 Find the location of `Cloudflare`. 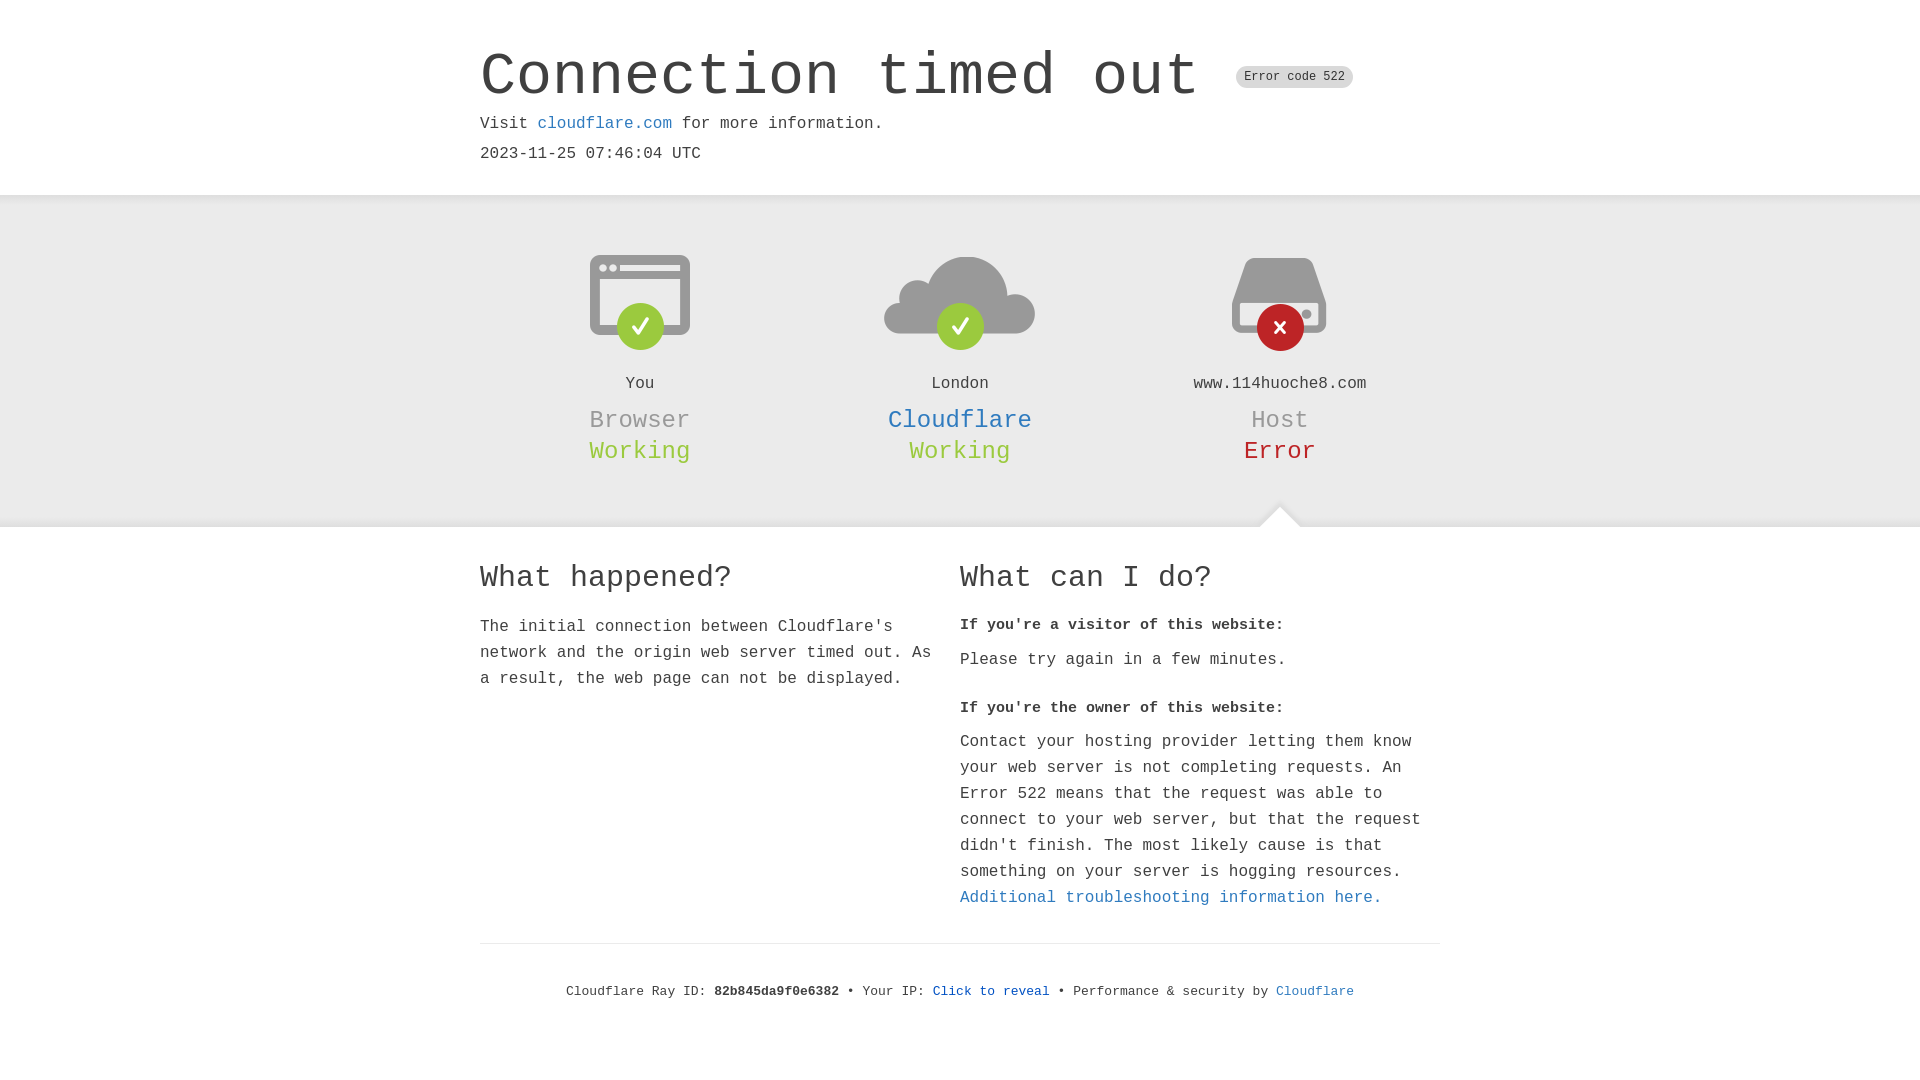

Cloudflare is located at coordinates (1315, 992).